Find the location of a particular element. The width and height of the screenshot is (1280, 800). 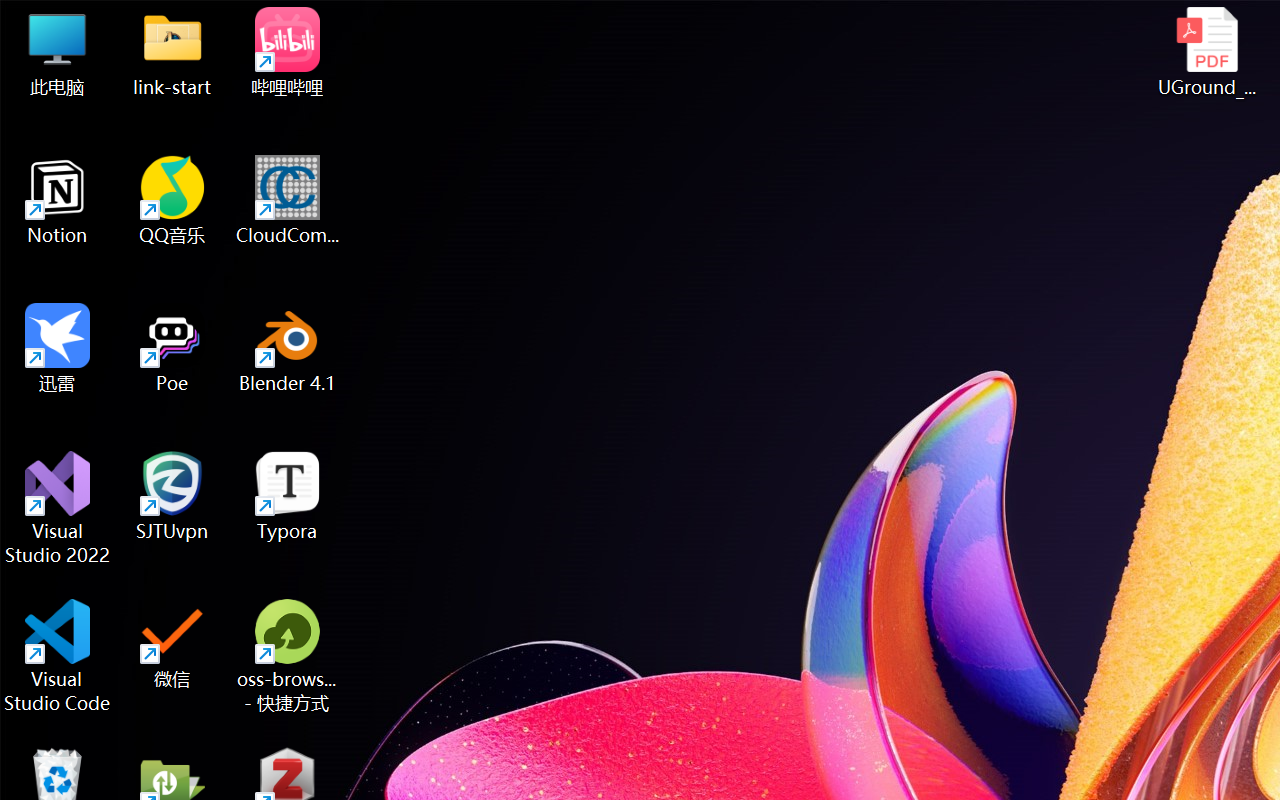

UGround_paper.pdf is located at coordinates (1206, 52).